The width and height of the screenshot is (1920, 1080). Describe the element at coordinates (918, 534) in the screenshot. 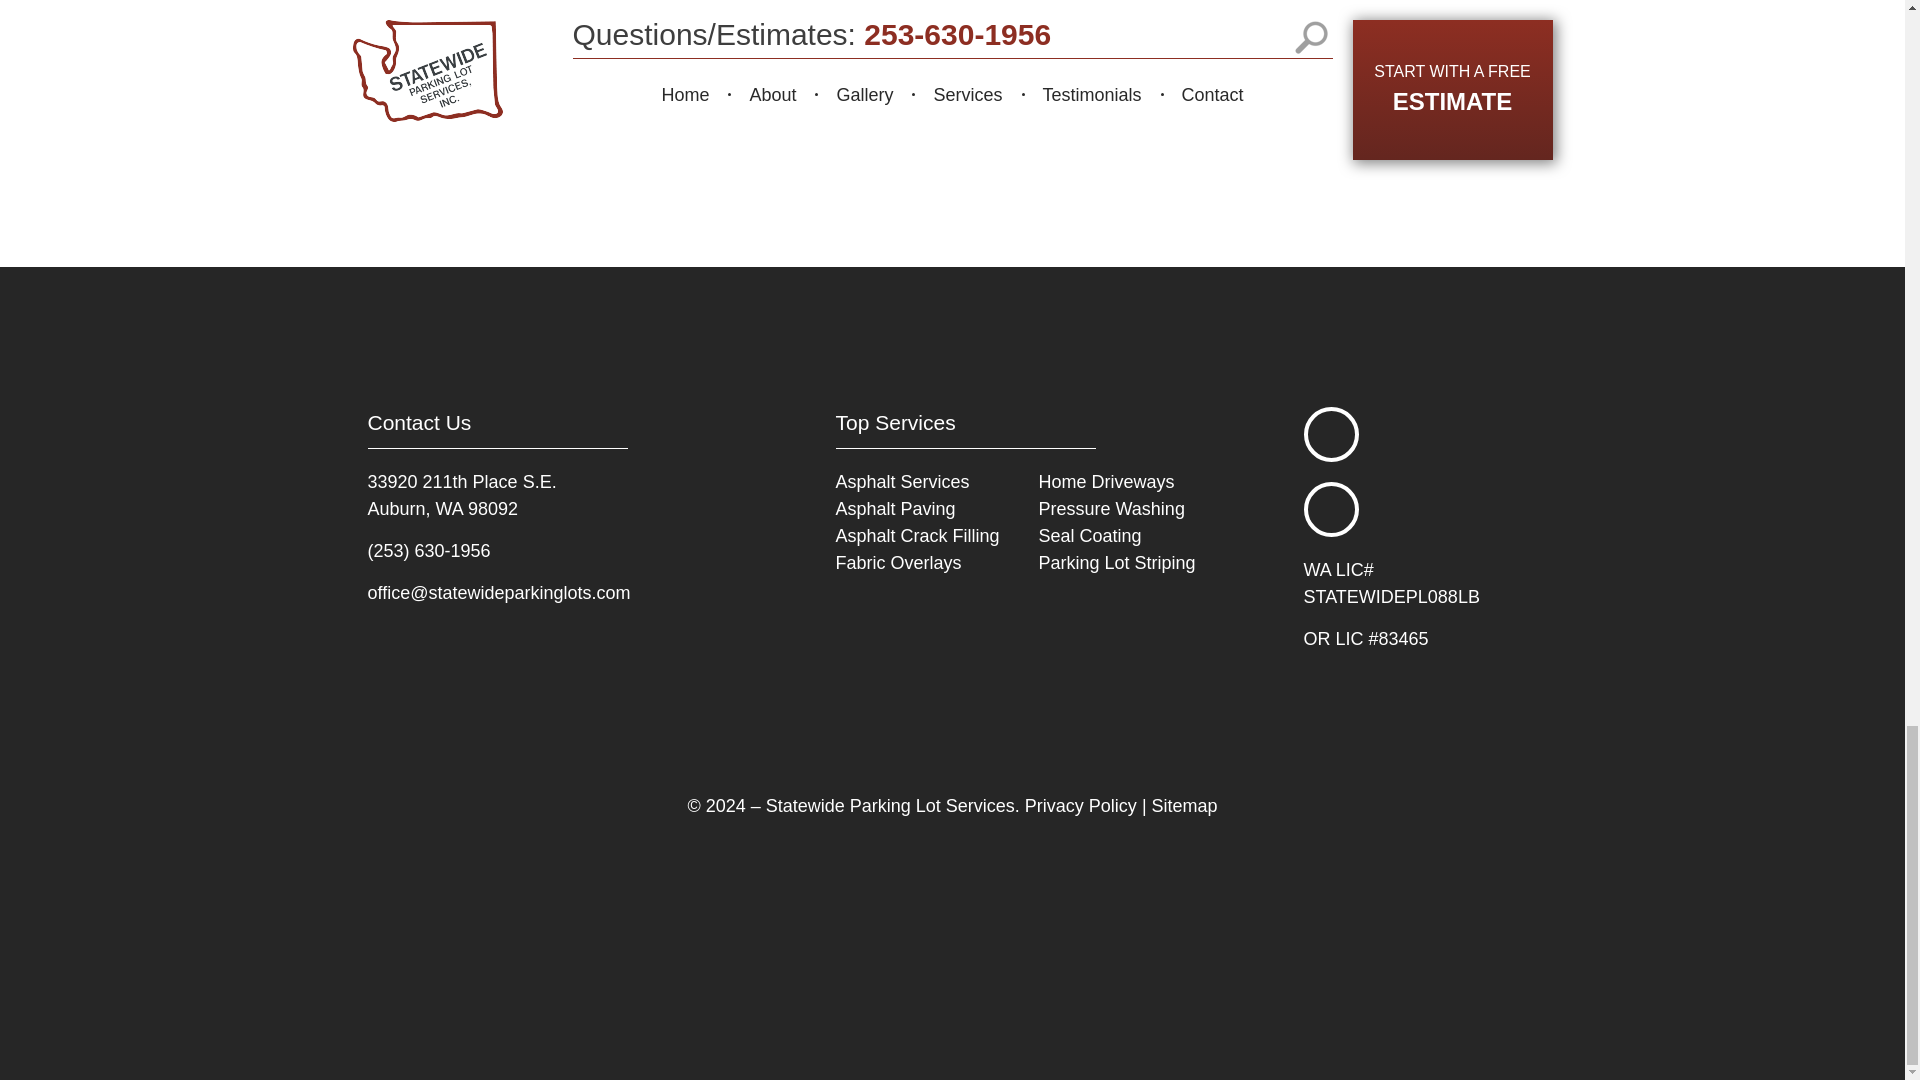

I see `Asphalt Crack Filling` at that location.